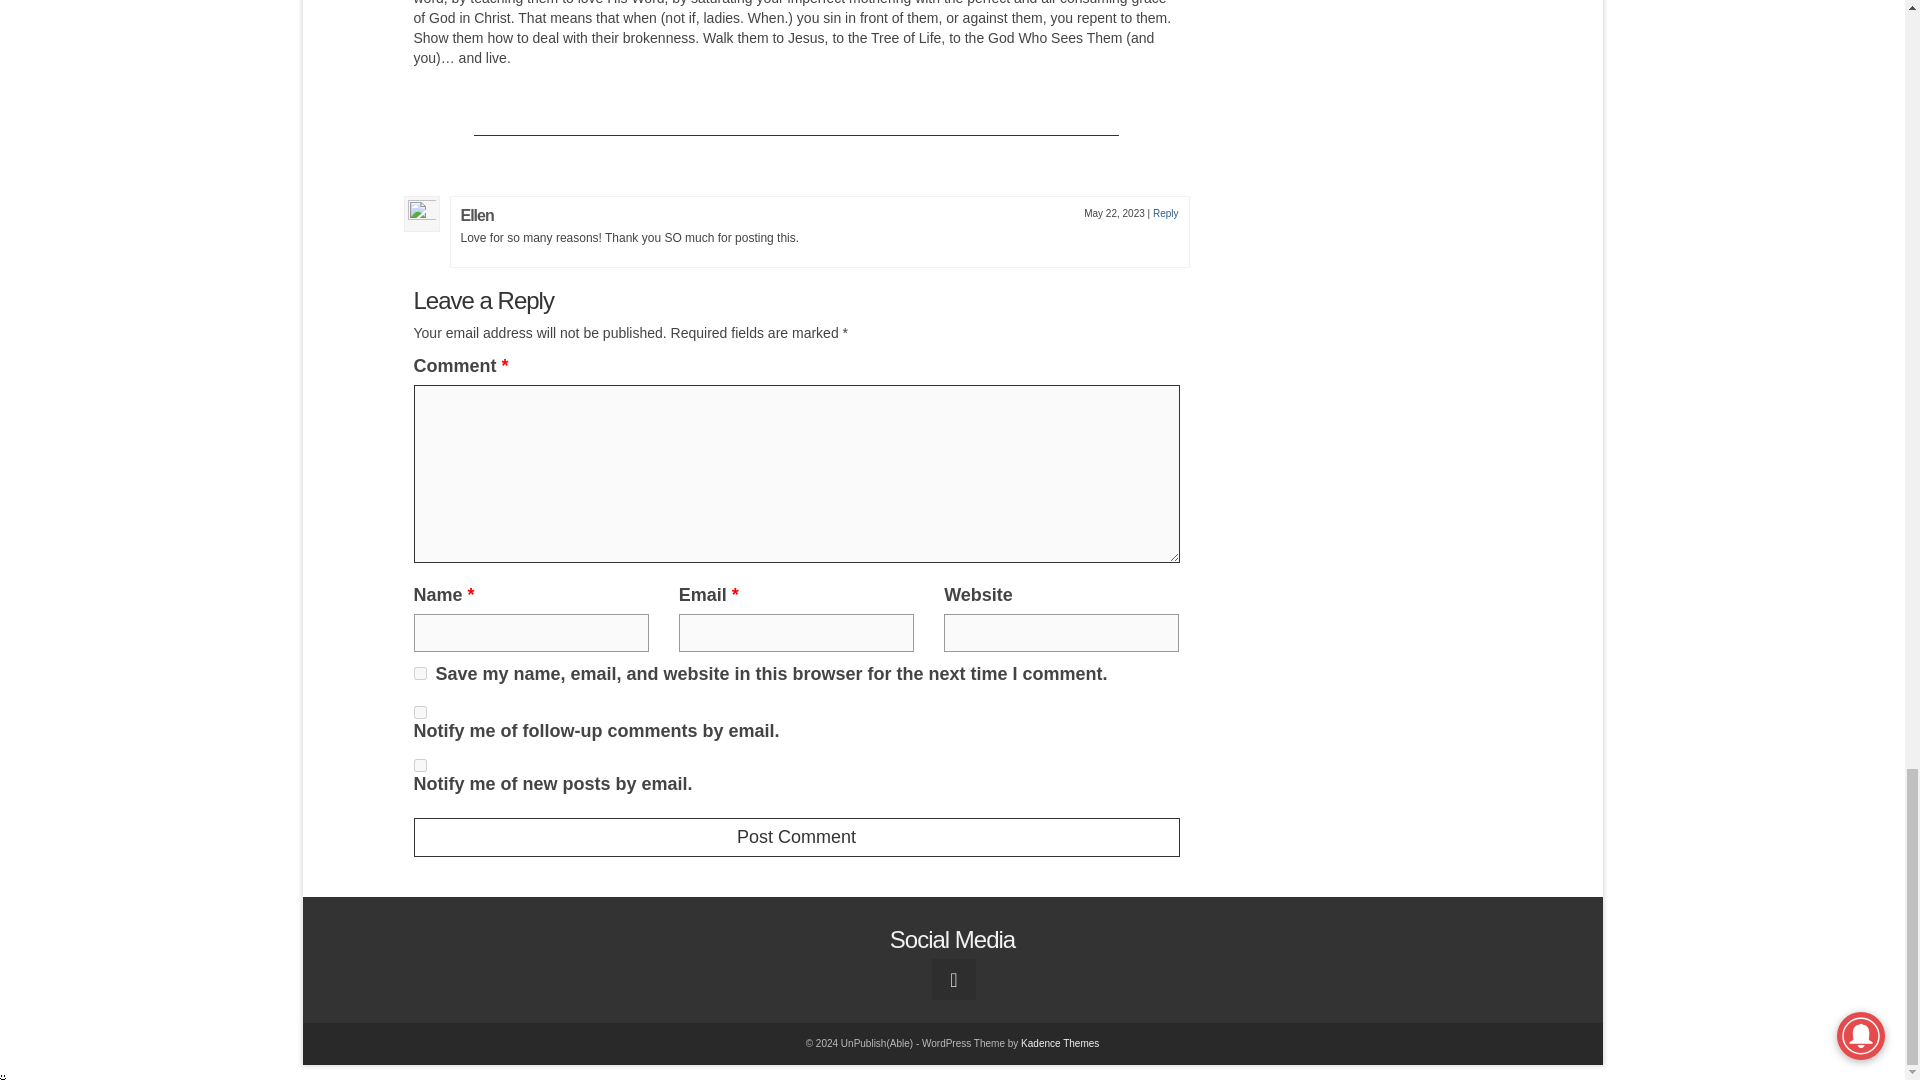 This screenshot has height=1080, width=1920. I want to click on yes, so click(420, 674).